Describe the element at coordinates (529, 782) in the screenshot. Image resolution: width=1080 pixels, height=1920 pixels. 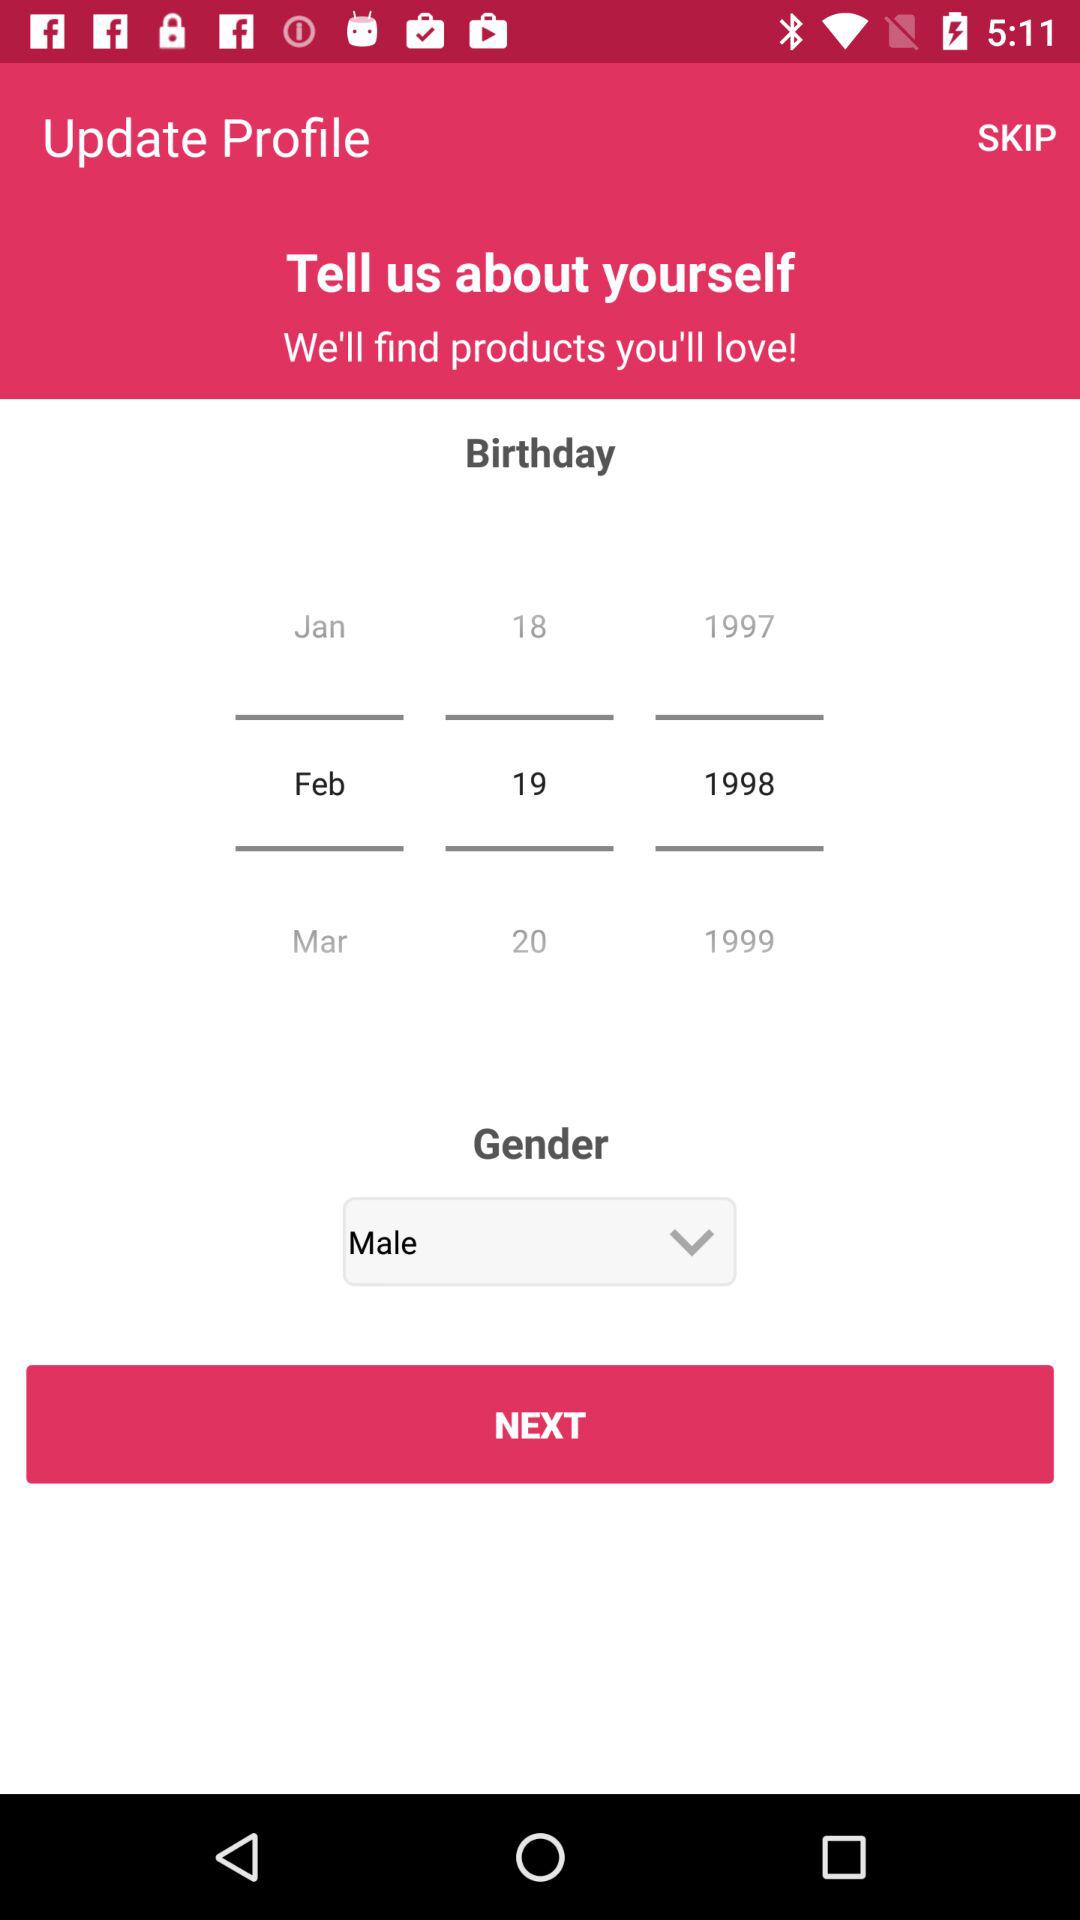
I see `turn on the item above the gender item` at that location.